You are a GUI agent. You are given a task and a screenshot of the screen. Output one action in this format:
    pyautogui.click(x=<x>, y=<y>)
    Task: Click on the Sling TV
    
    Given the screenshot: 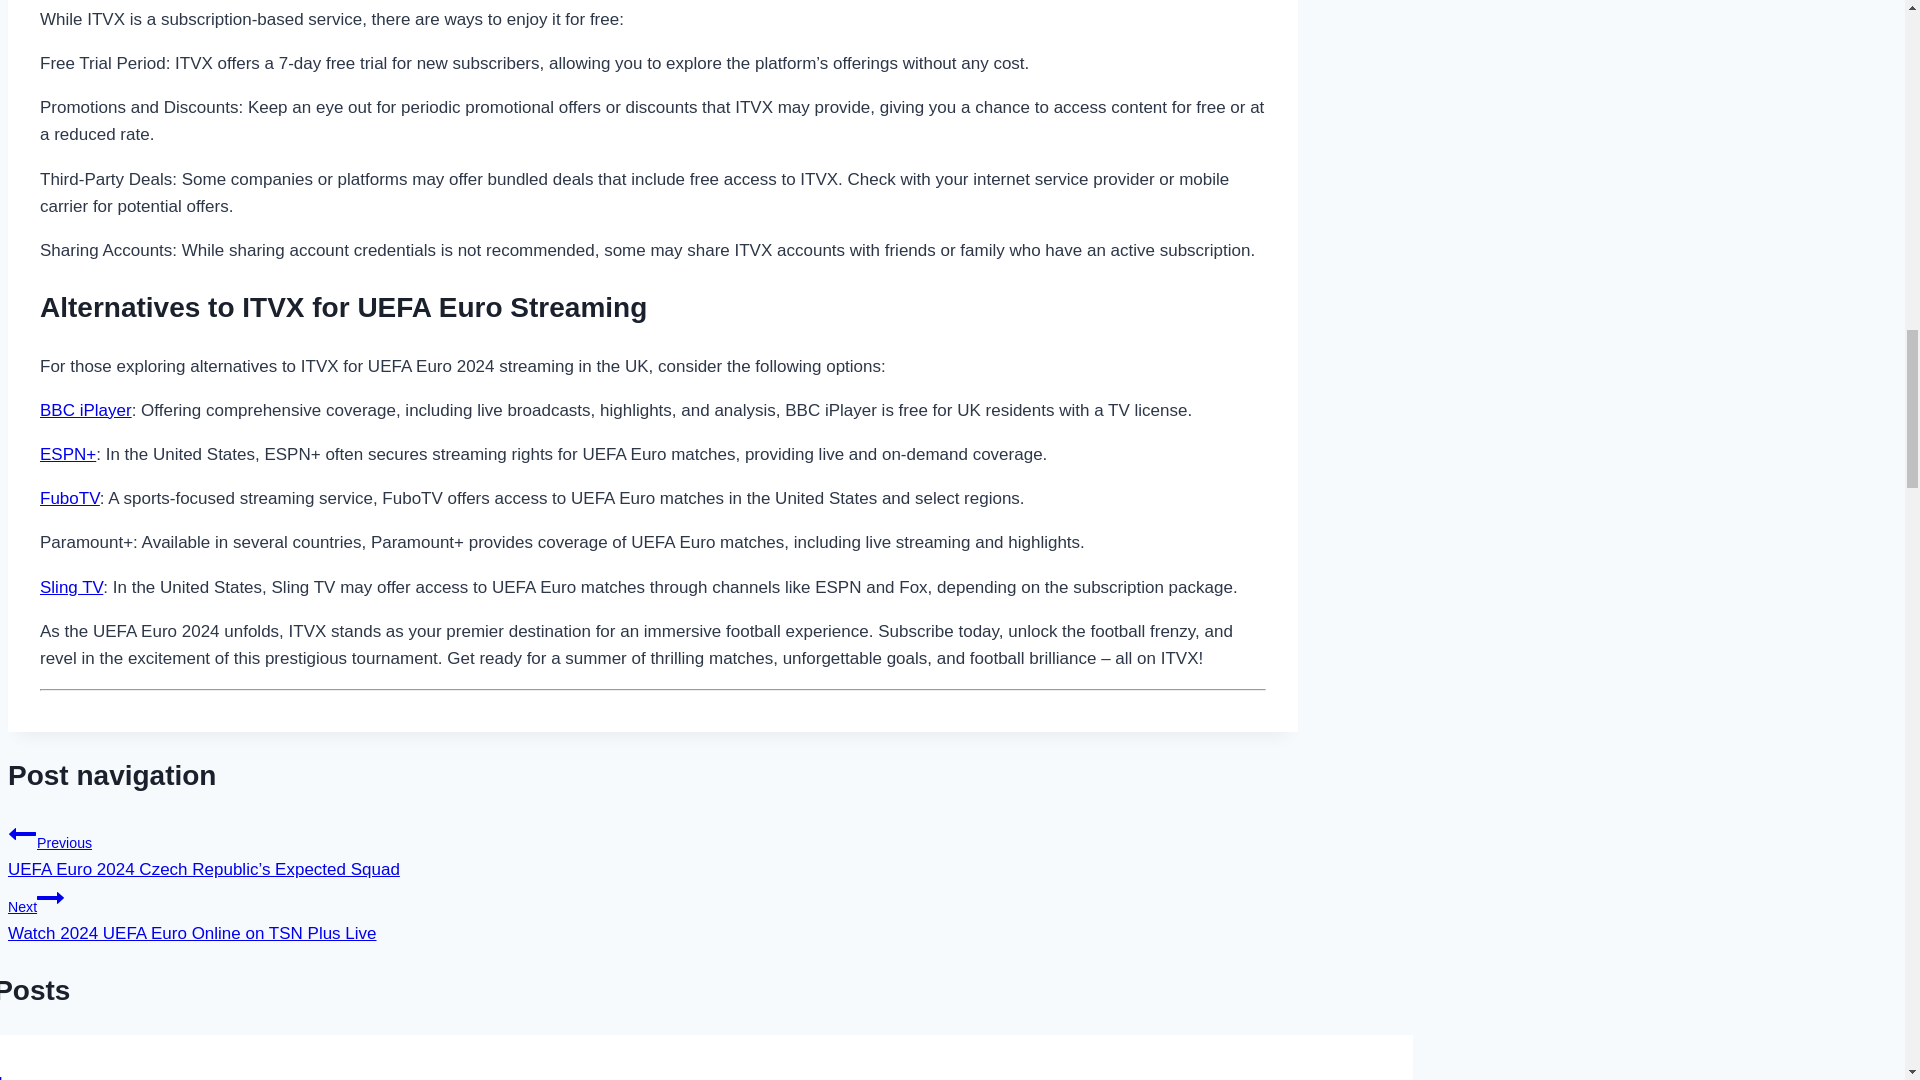 What is the action you would take?
    pyautogui.click(x=652, y=913)
    